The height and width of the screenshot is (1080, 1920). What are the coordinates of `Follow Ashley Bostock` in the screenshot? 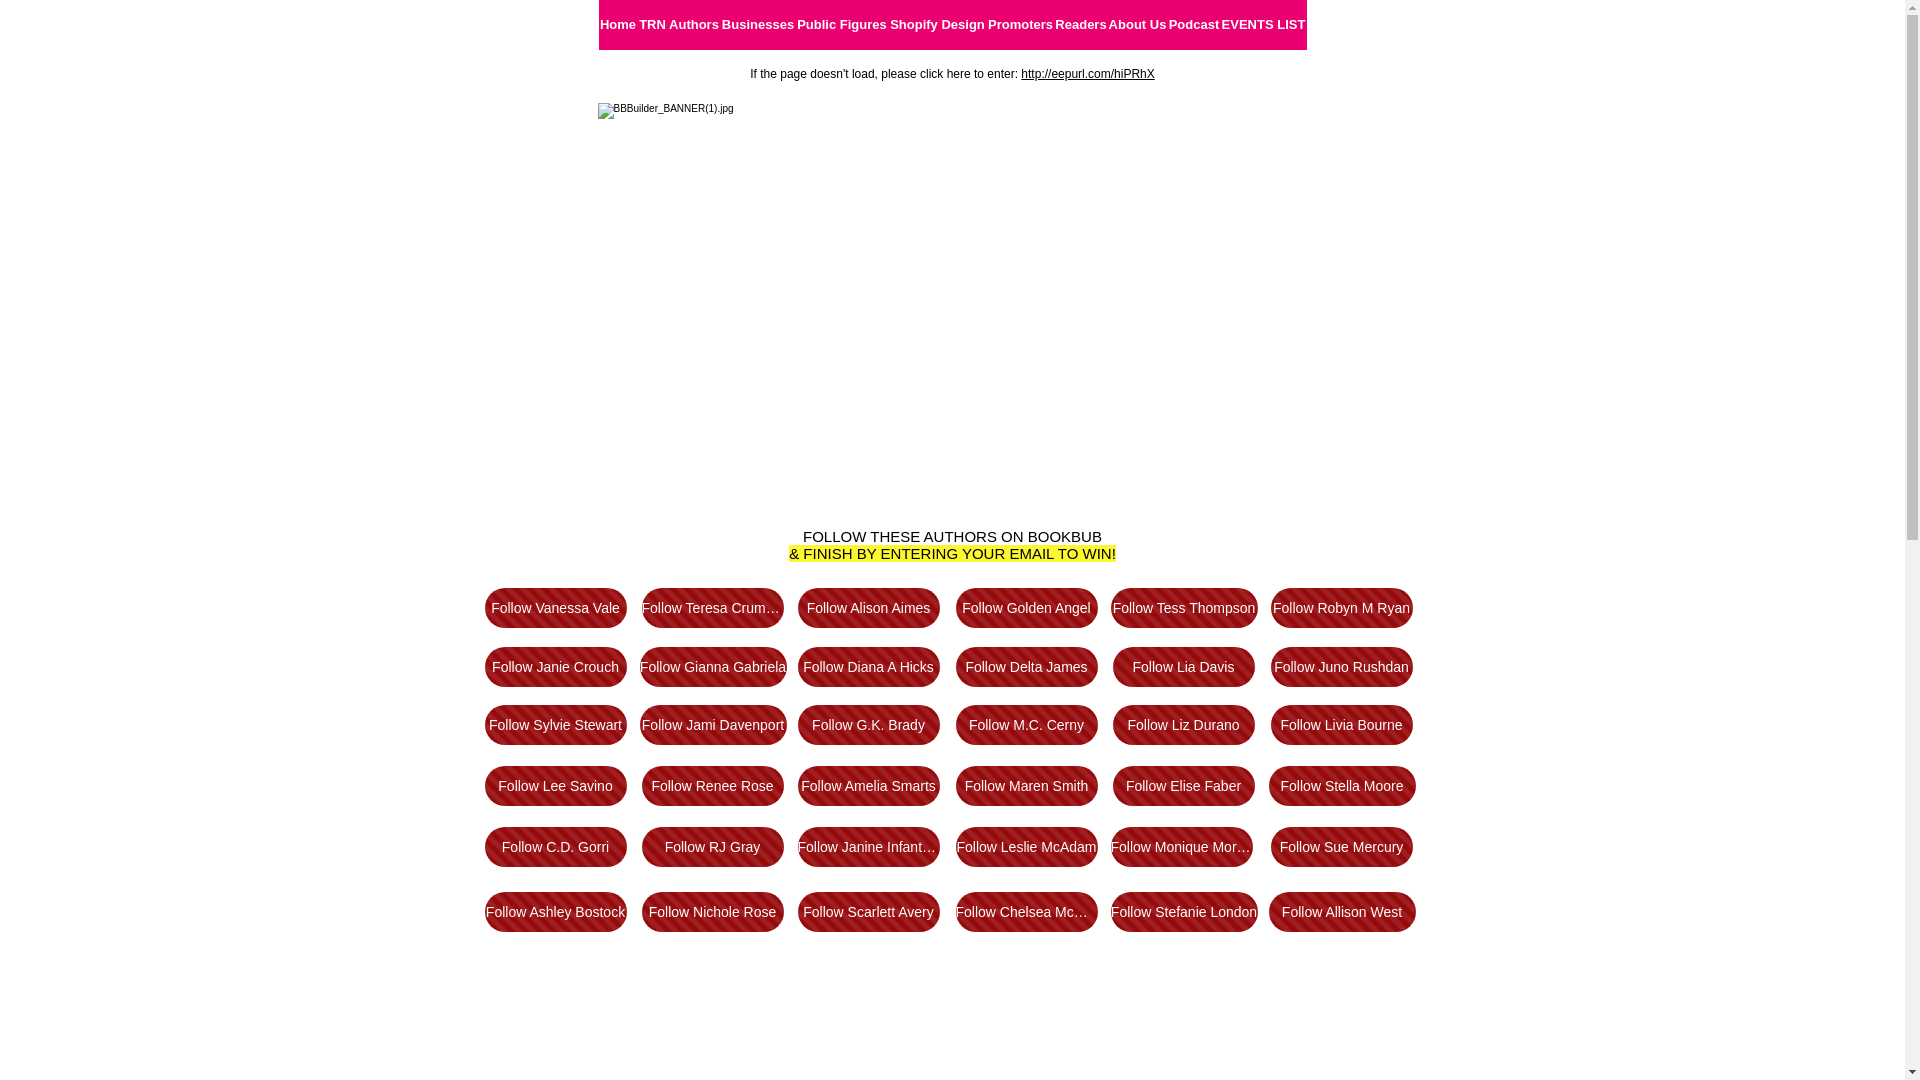 It's located at (555, 912).